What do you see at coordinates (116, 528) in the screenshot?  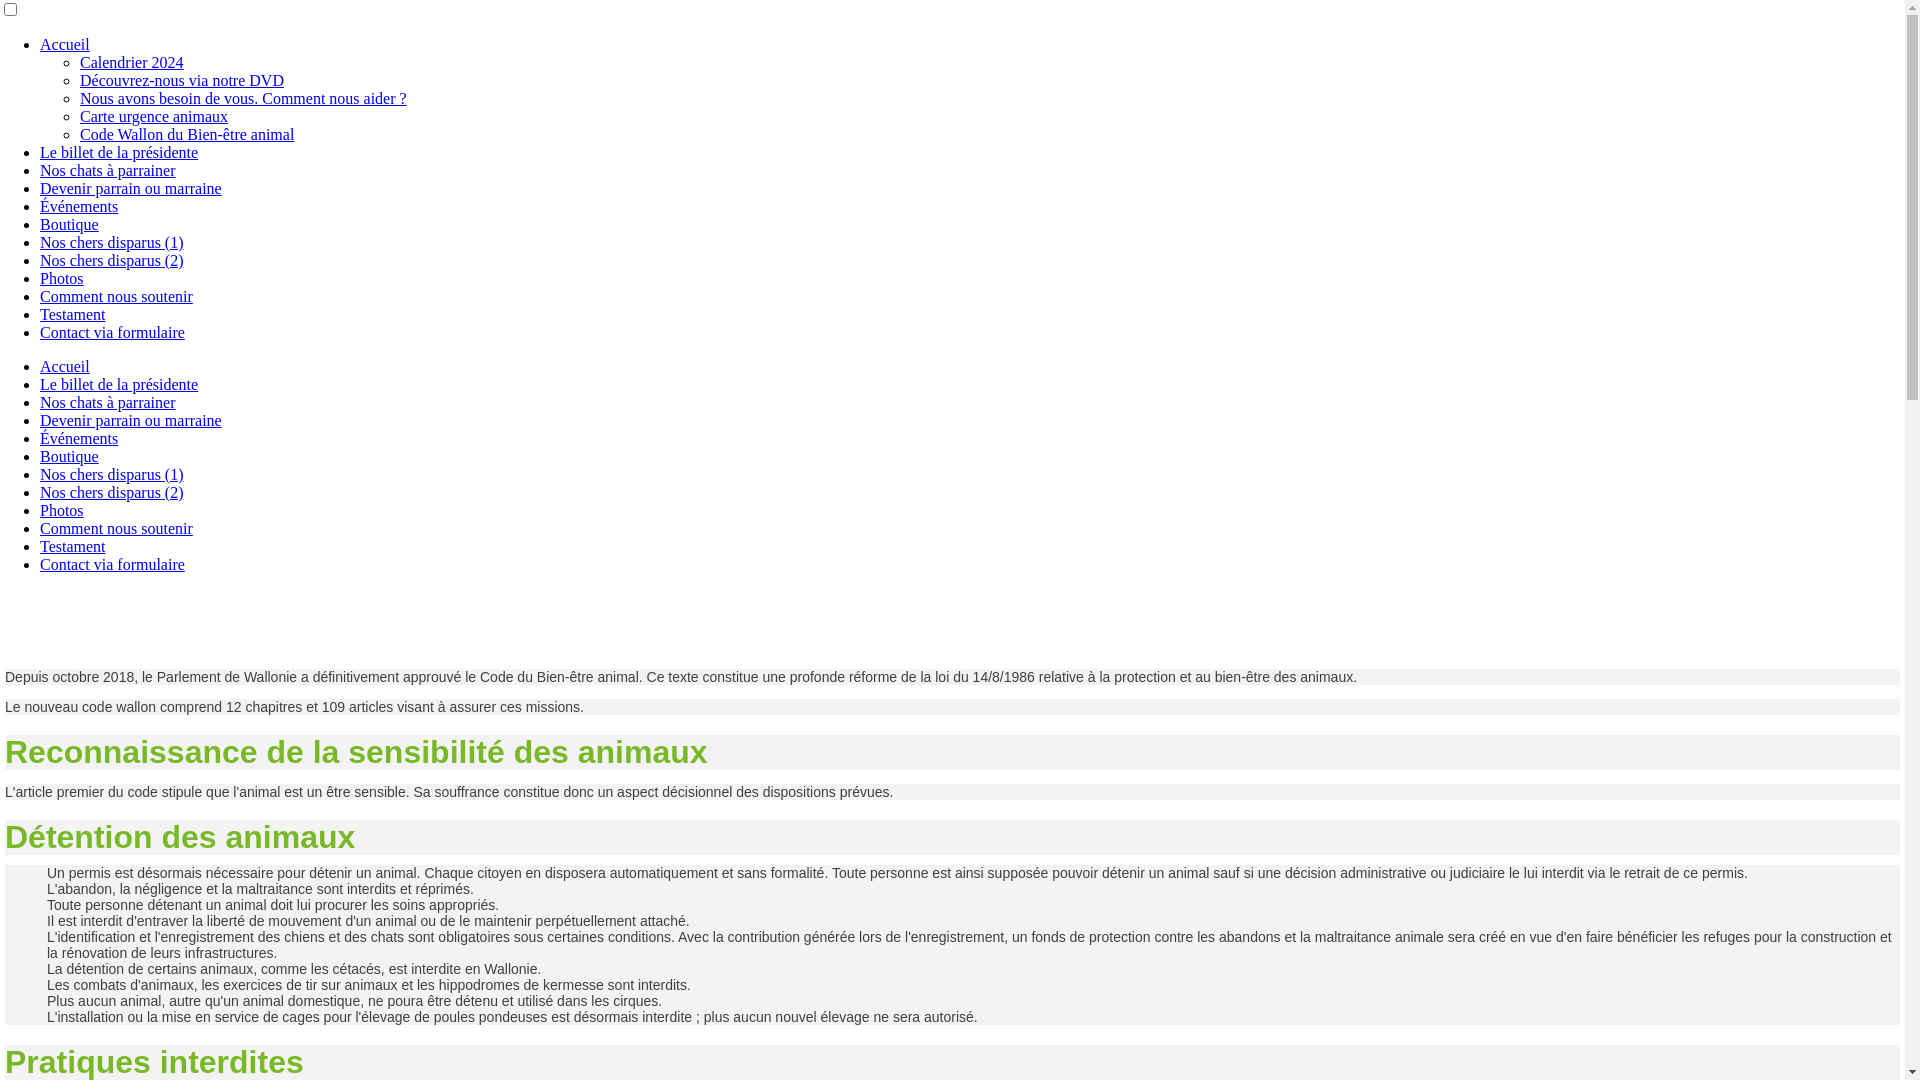 I see `Comment nous soutenir` at bounding box center [116, 528].